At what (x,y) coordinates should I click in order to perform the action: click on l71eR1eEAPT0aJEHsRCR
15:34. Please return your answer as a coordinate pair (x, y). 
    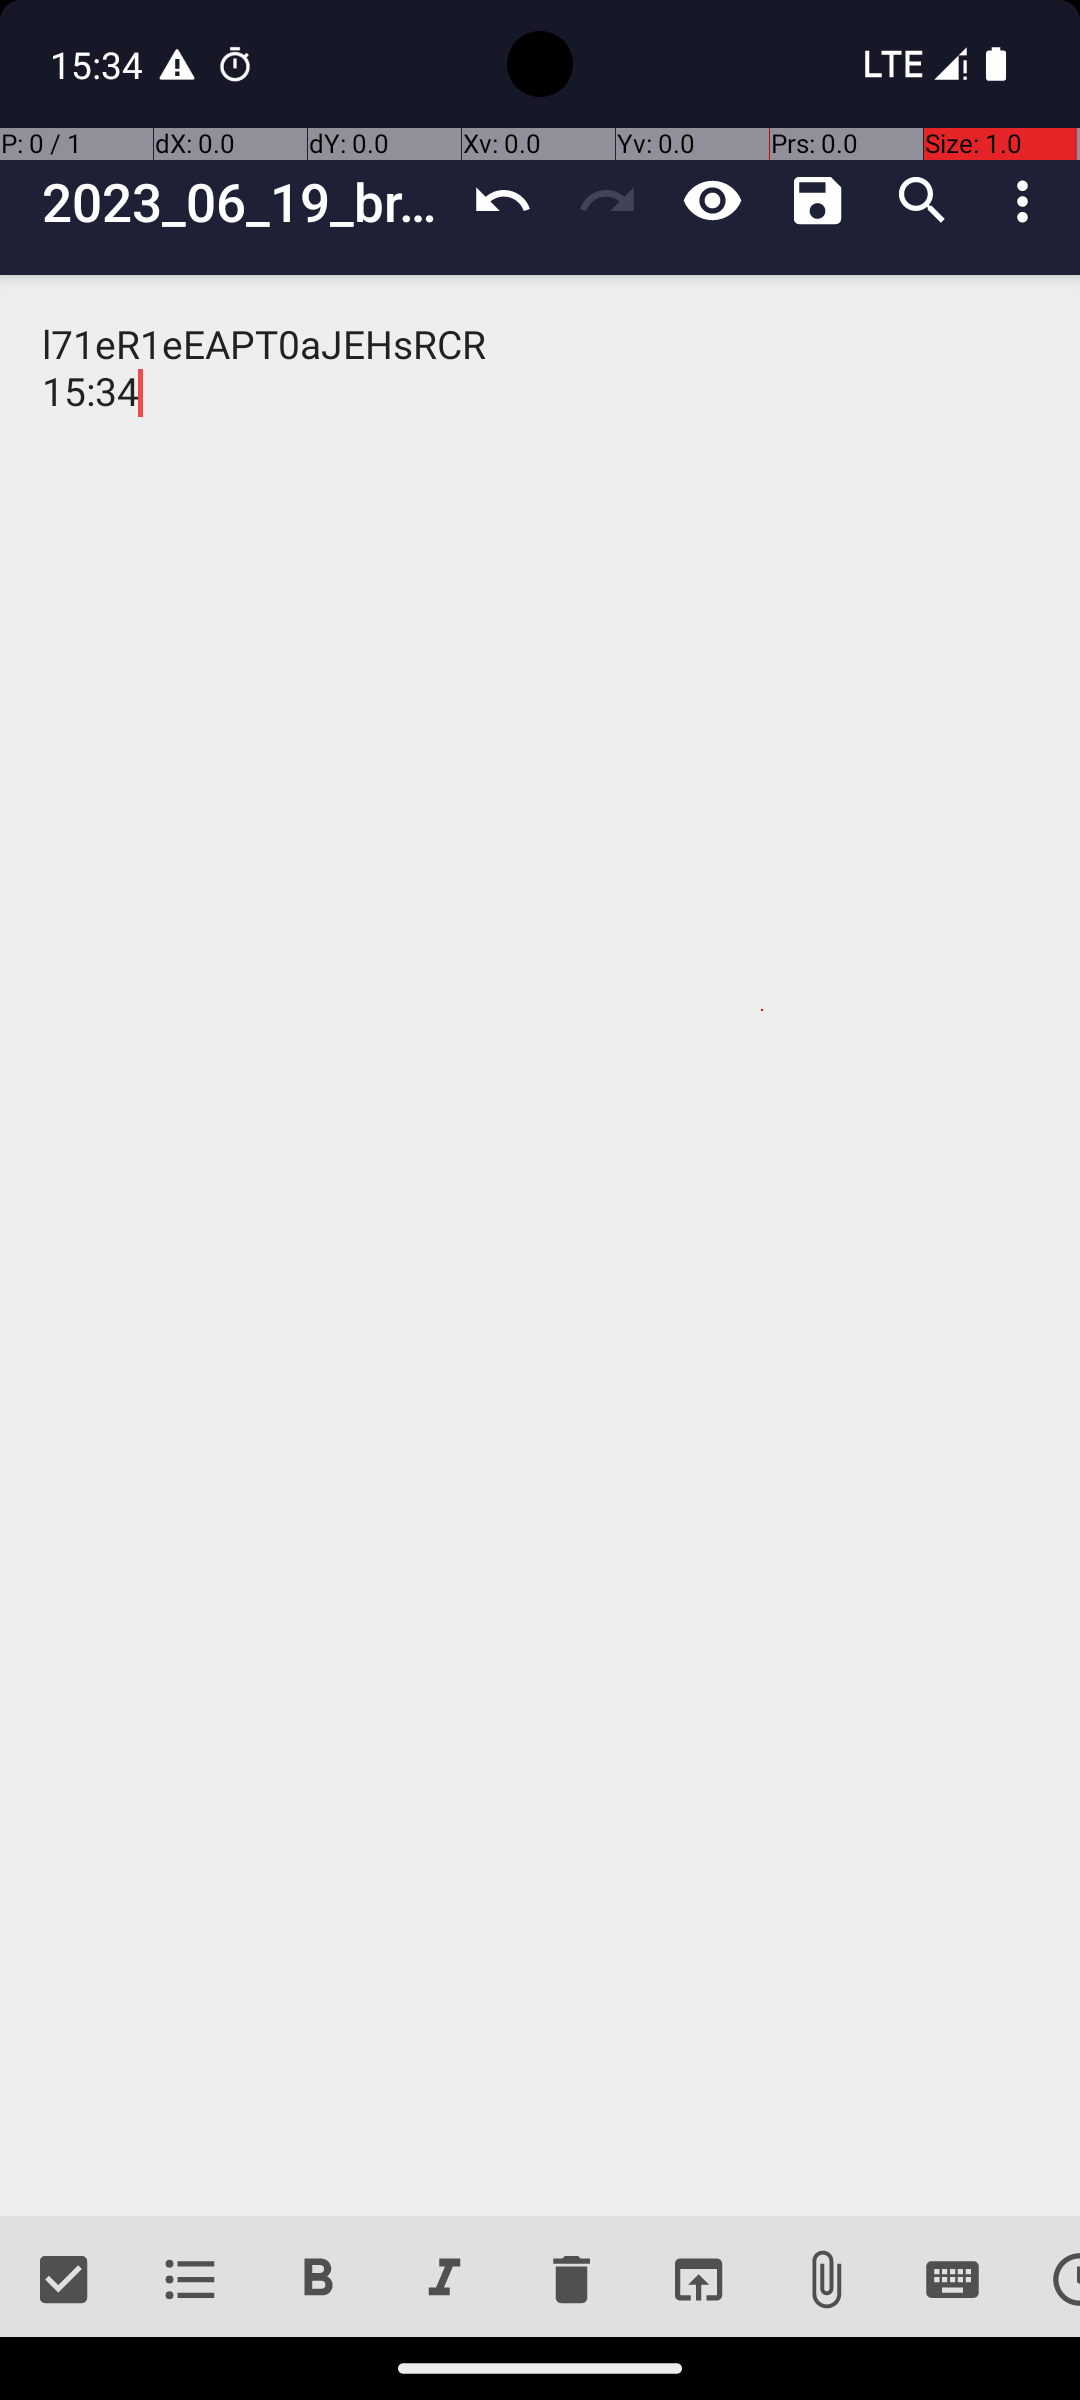
    Looking at the image, I should click on (540, 1246).